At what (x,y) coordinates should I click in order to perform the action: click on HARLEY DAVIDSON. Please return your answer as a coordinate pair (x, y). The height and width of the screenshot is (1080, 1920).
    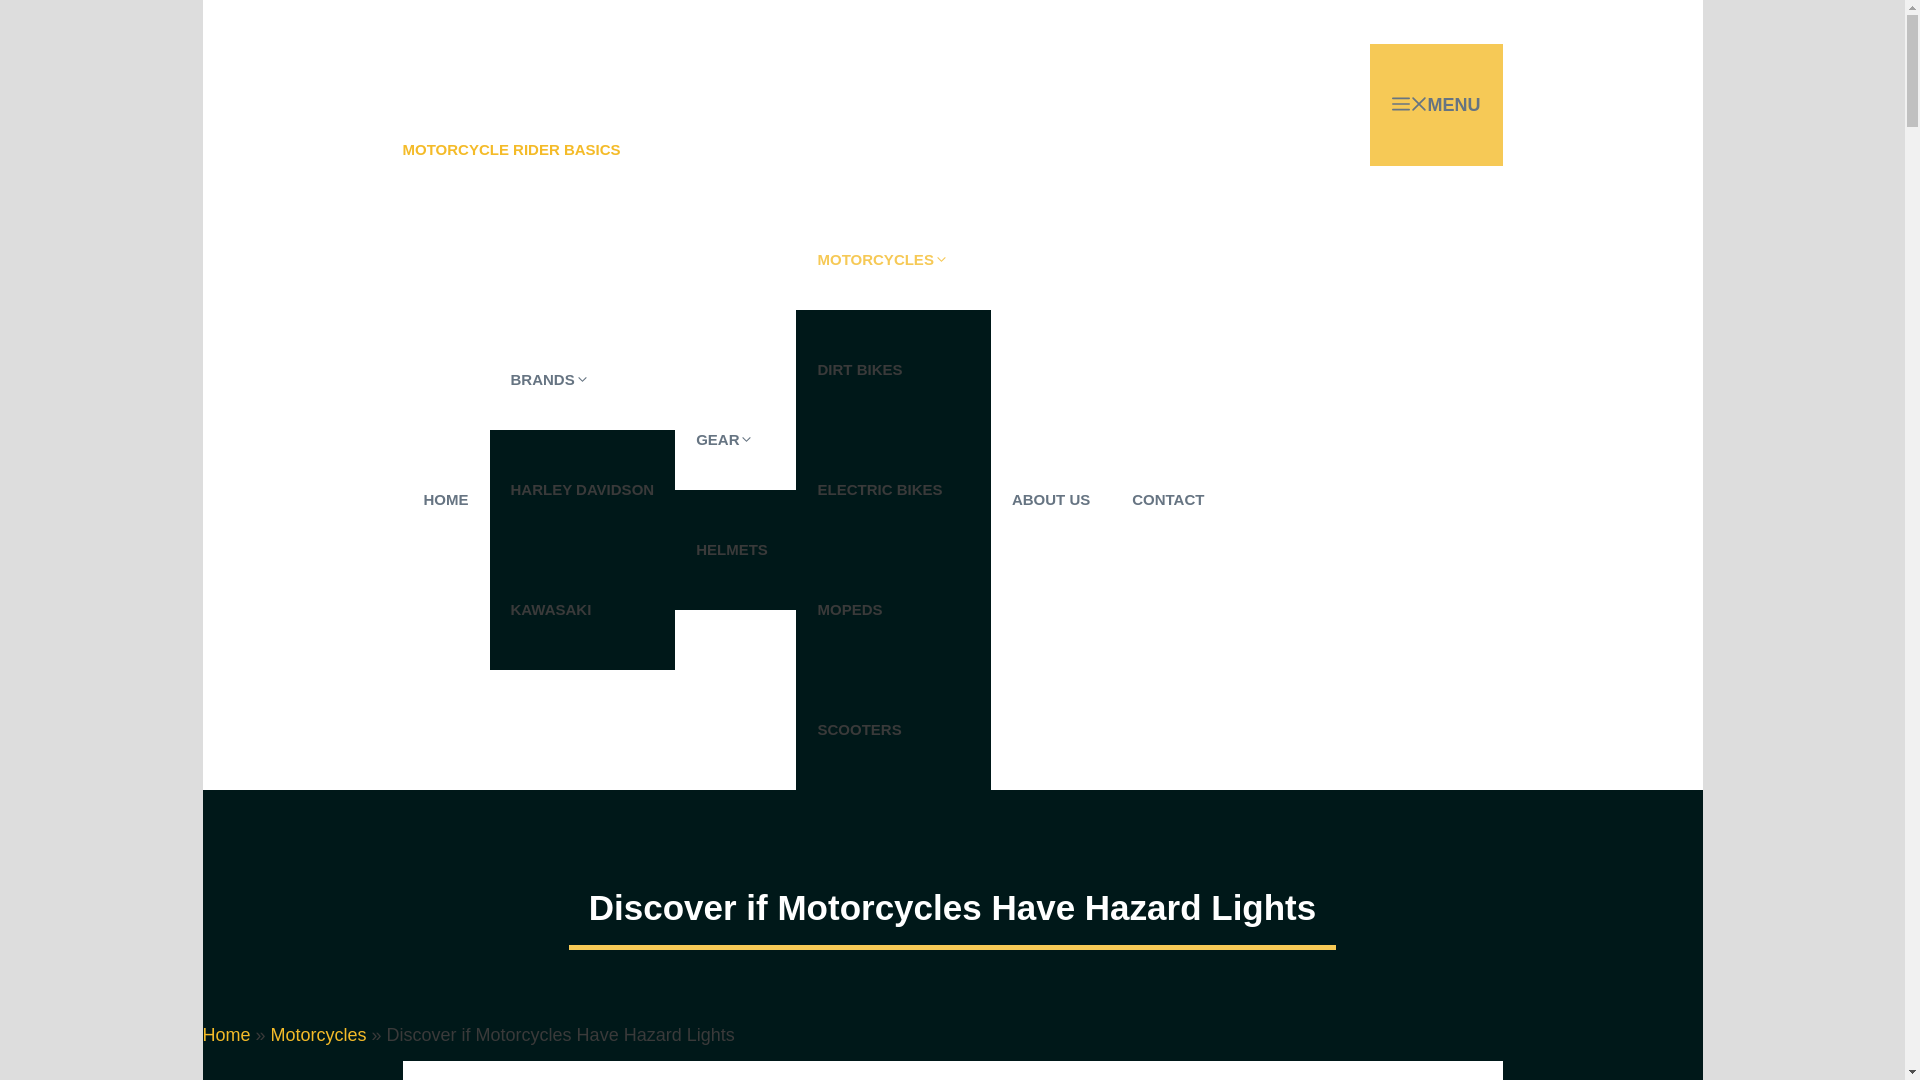
    Looking at the image, I should click on (582, 489).